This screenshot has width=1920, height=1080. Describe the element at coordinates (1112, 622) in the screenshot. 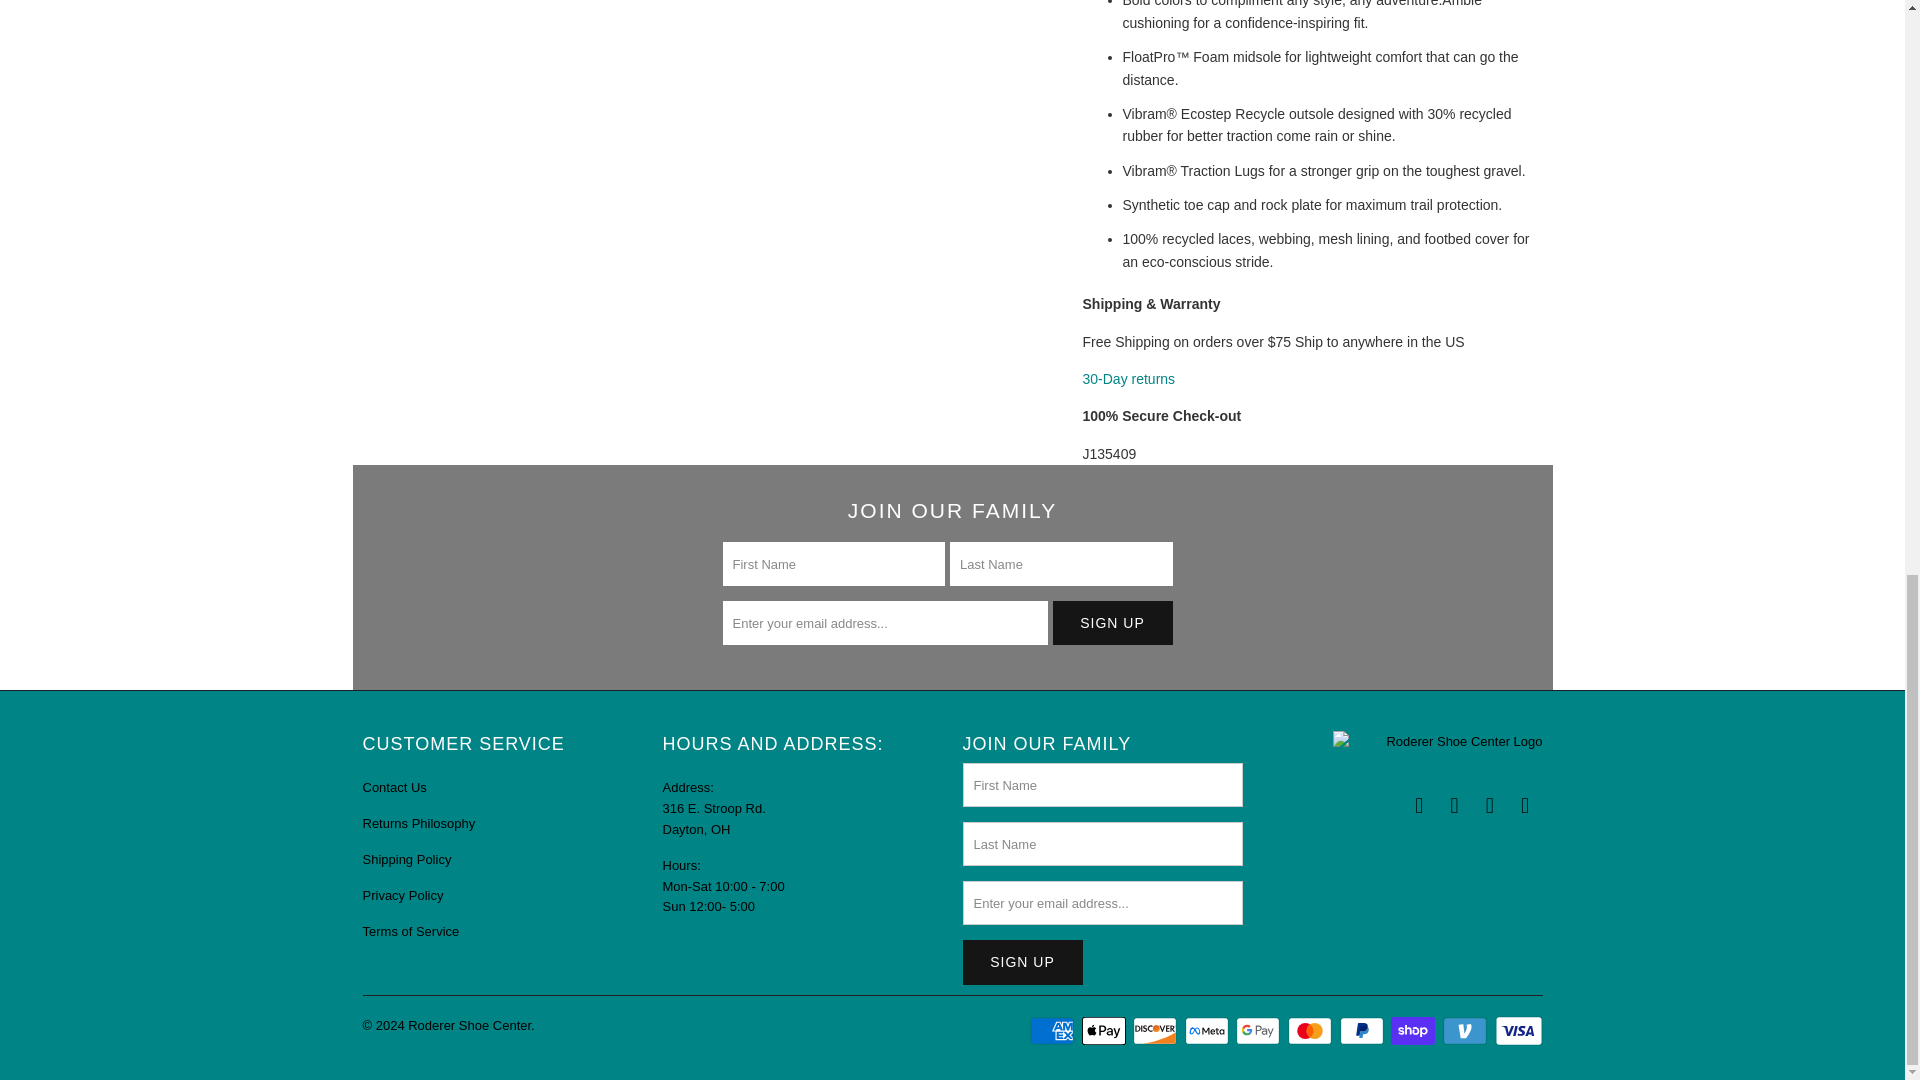

I see `Sign Up` at that location.